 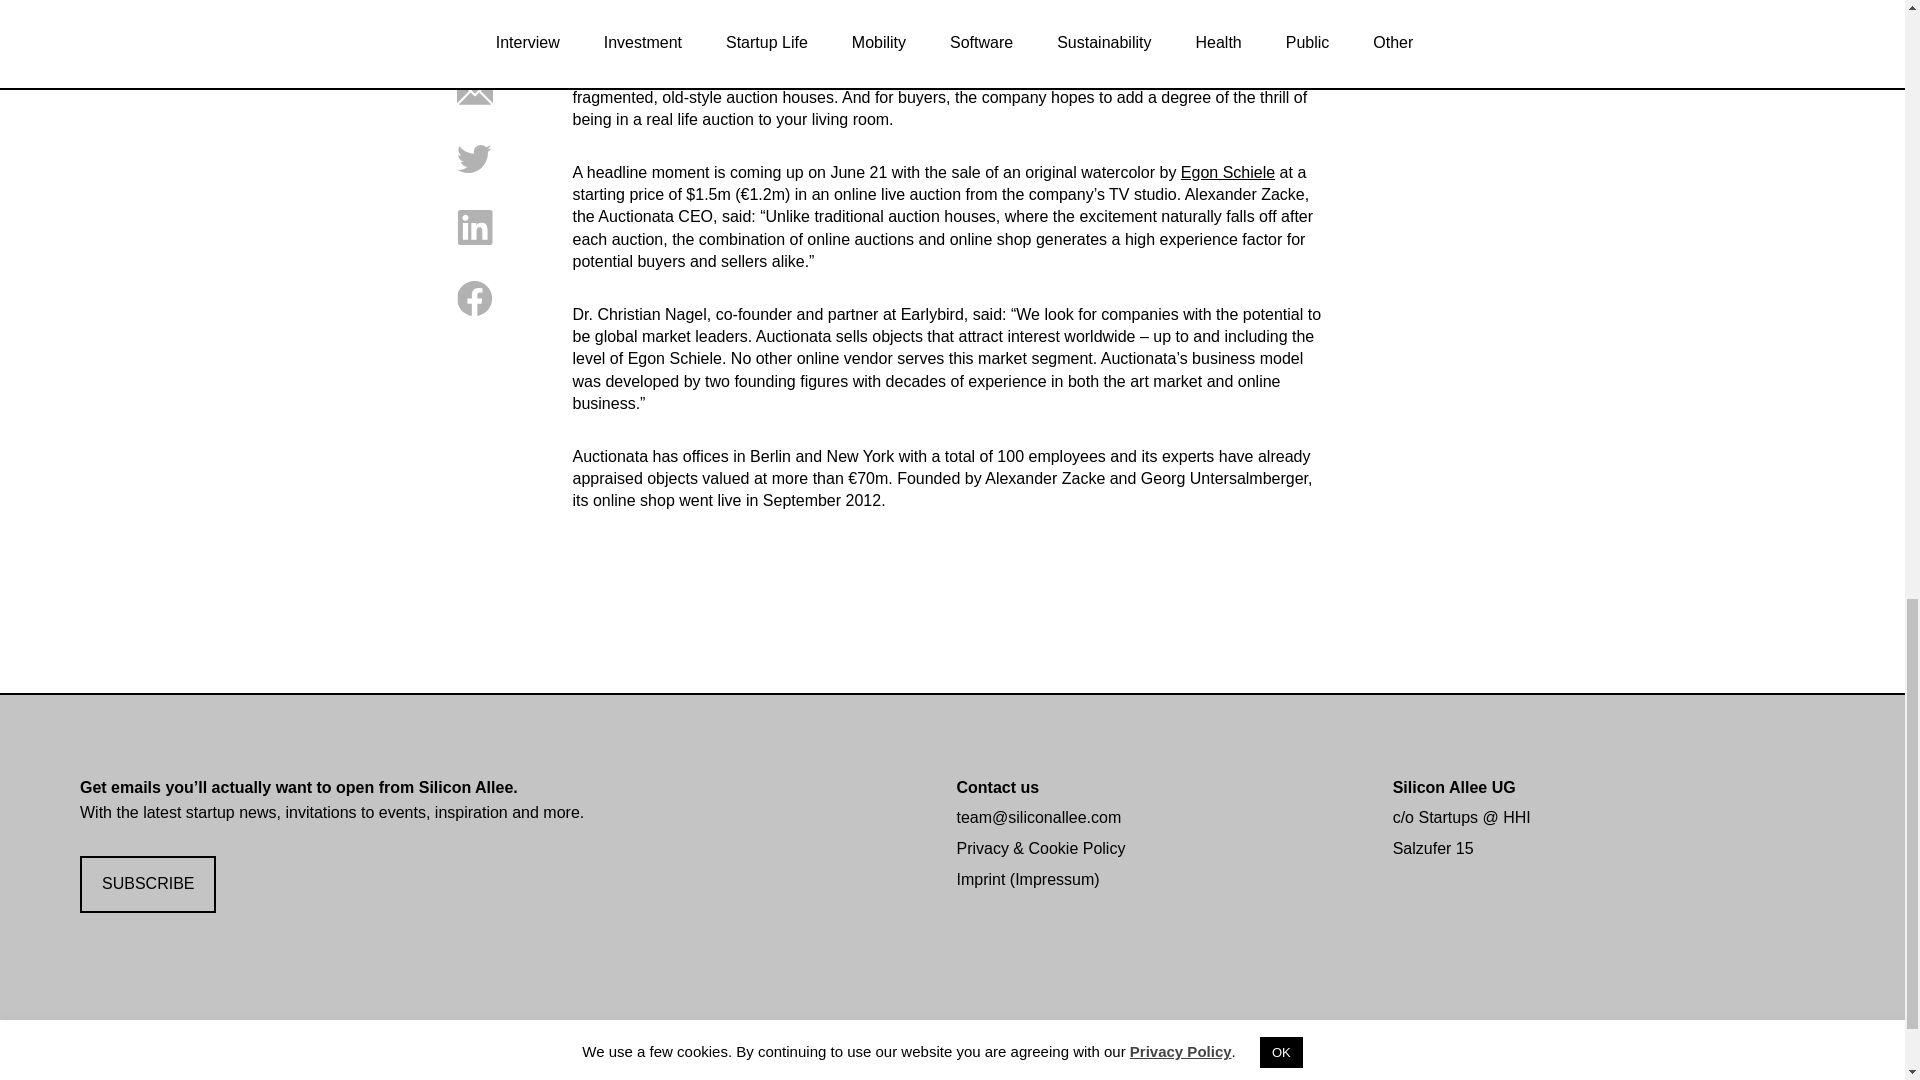 I want to click on Salzufer 15, so click(x=1434, y=848).